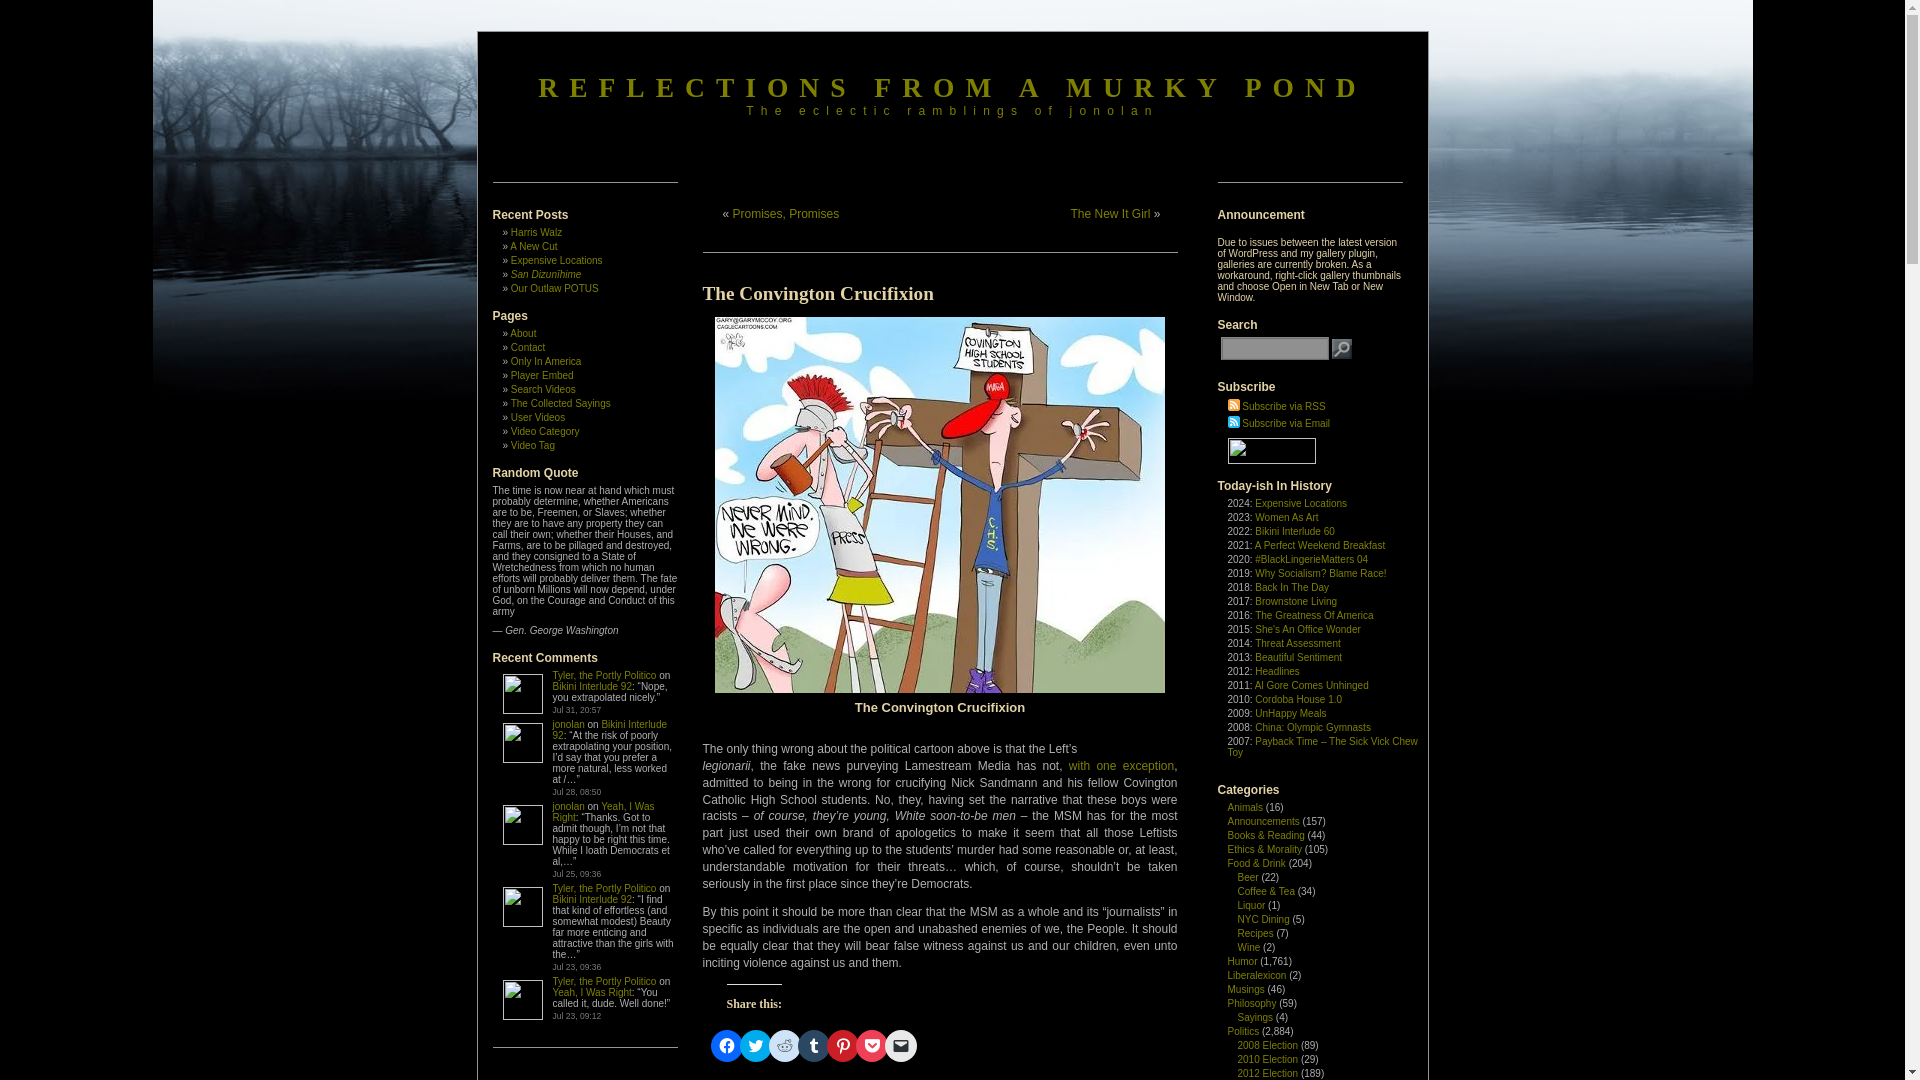 This screenshot has height=1080, width=1920. What do you see at coordinates (592, 992) in the screenshot?
I see `Yeah, I Was Right` at bounding box center [592, 992].